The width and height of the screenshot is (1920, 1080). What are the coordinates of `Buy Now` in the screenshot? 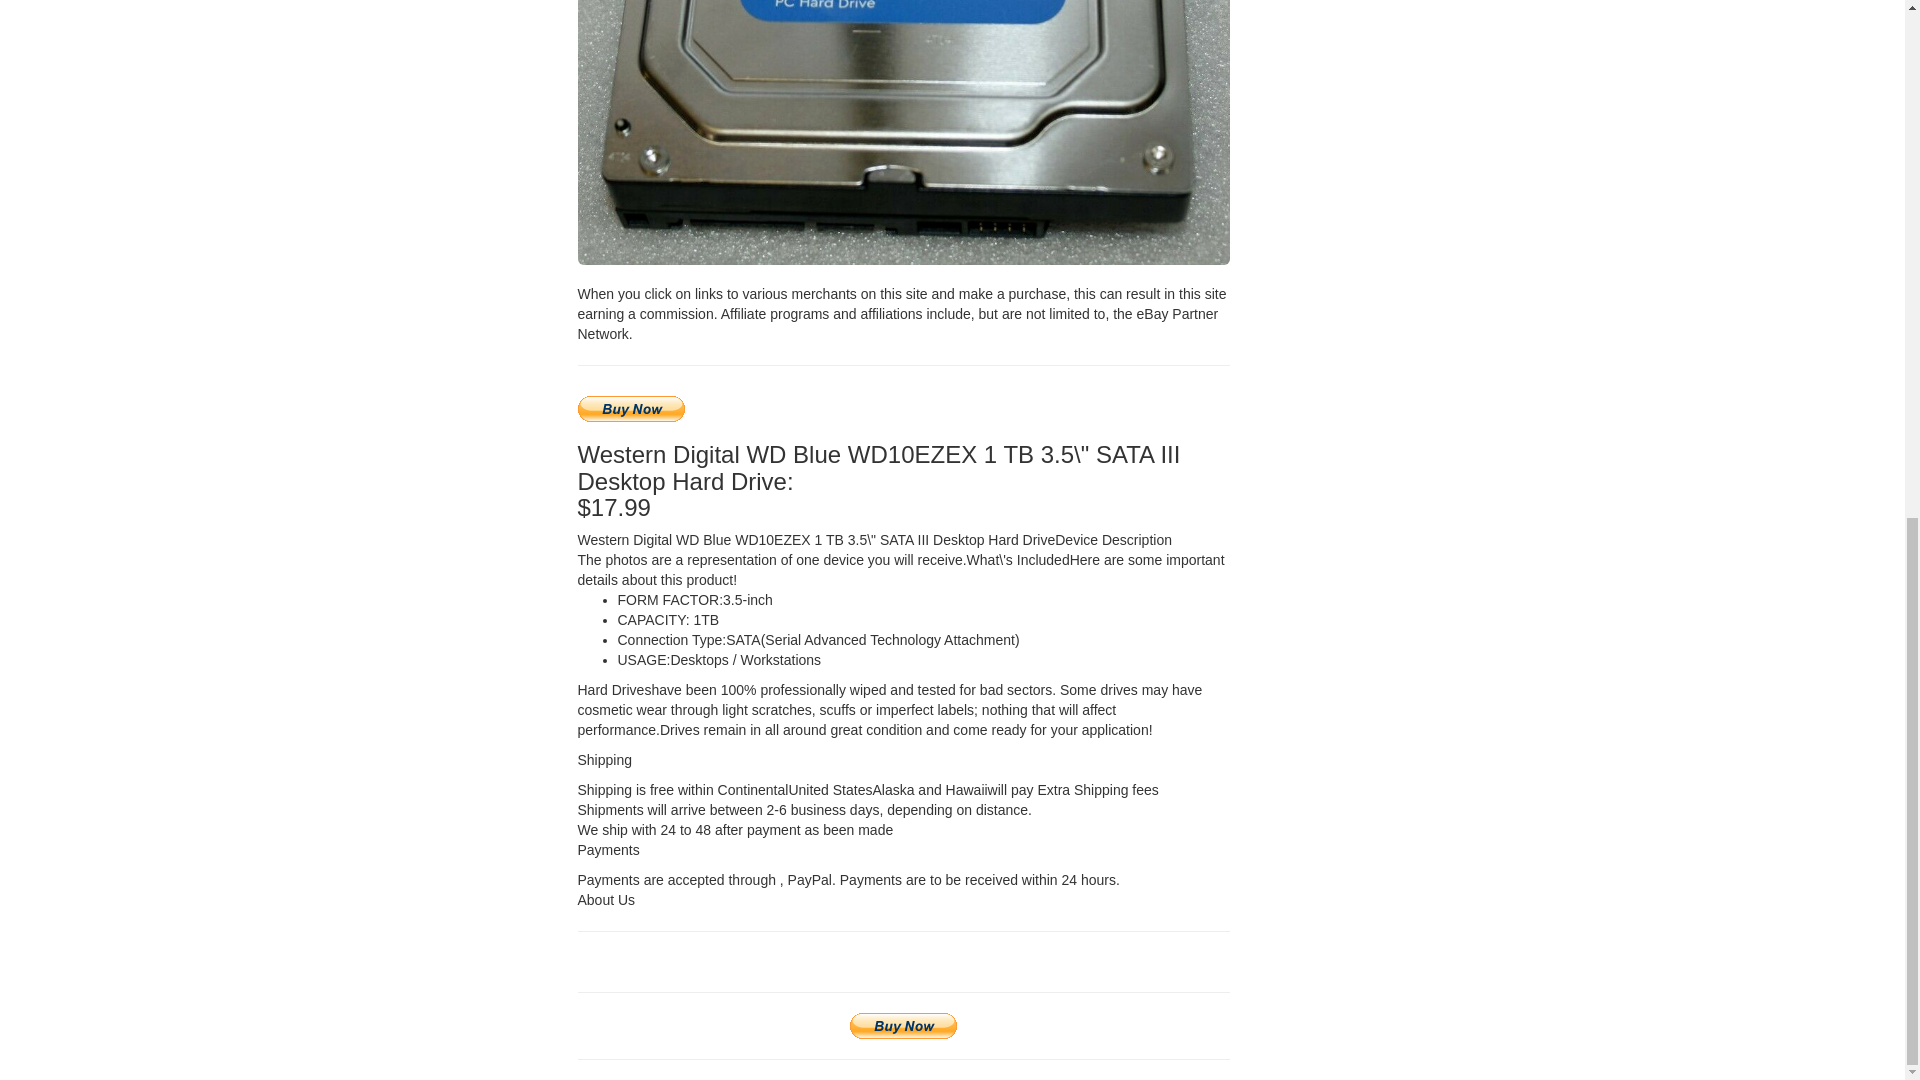 It's located at (903, 1026).